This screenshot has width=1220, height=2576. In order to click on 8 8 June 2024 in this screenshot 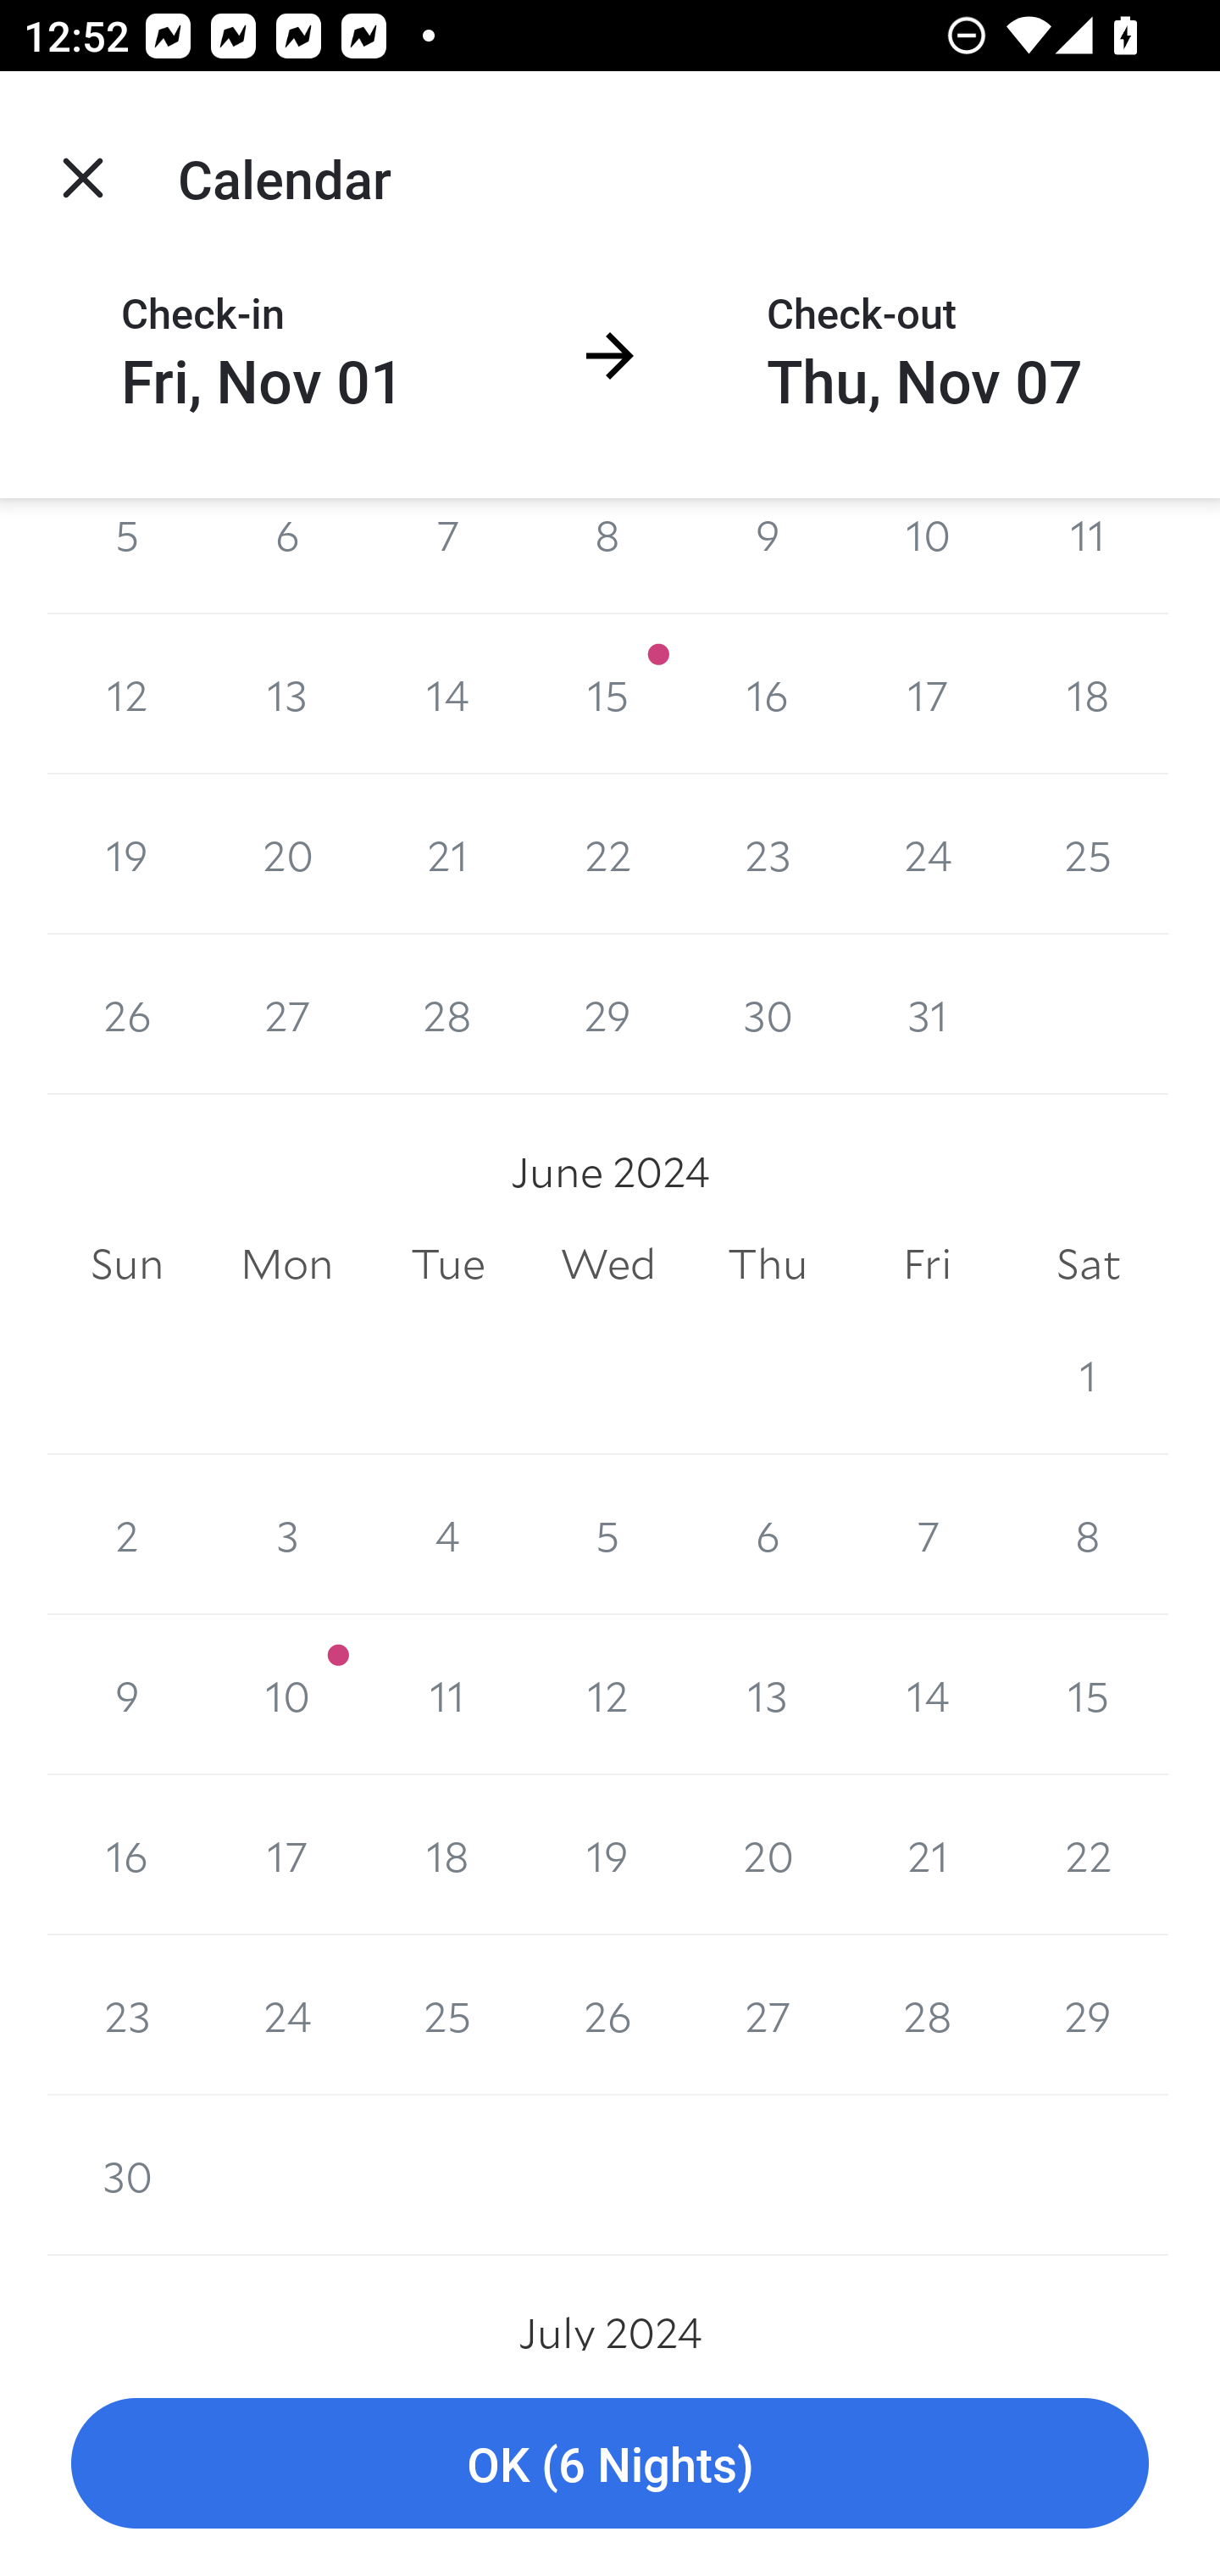, I will do `click(1088, 1535)`.